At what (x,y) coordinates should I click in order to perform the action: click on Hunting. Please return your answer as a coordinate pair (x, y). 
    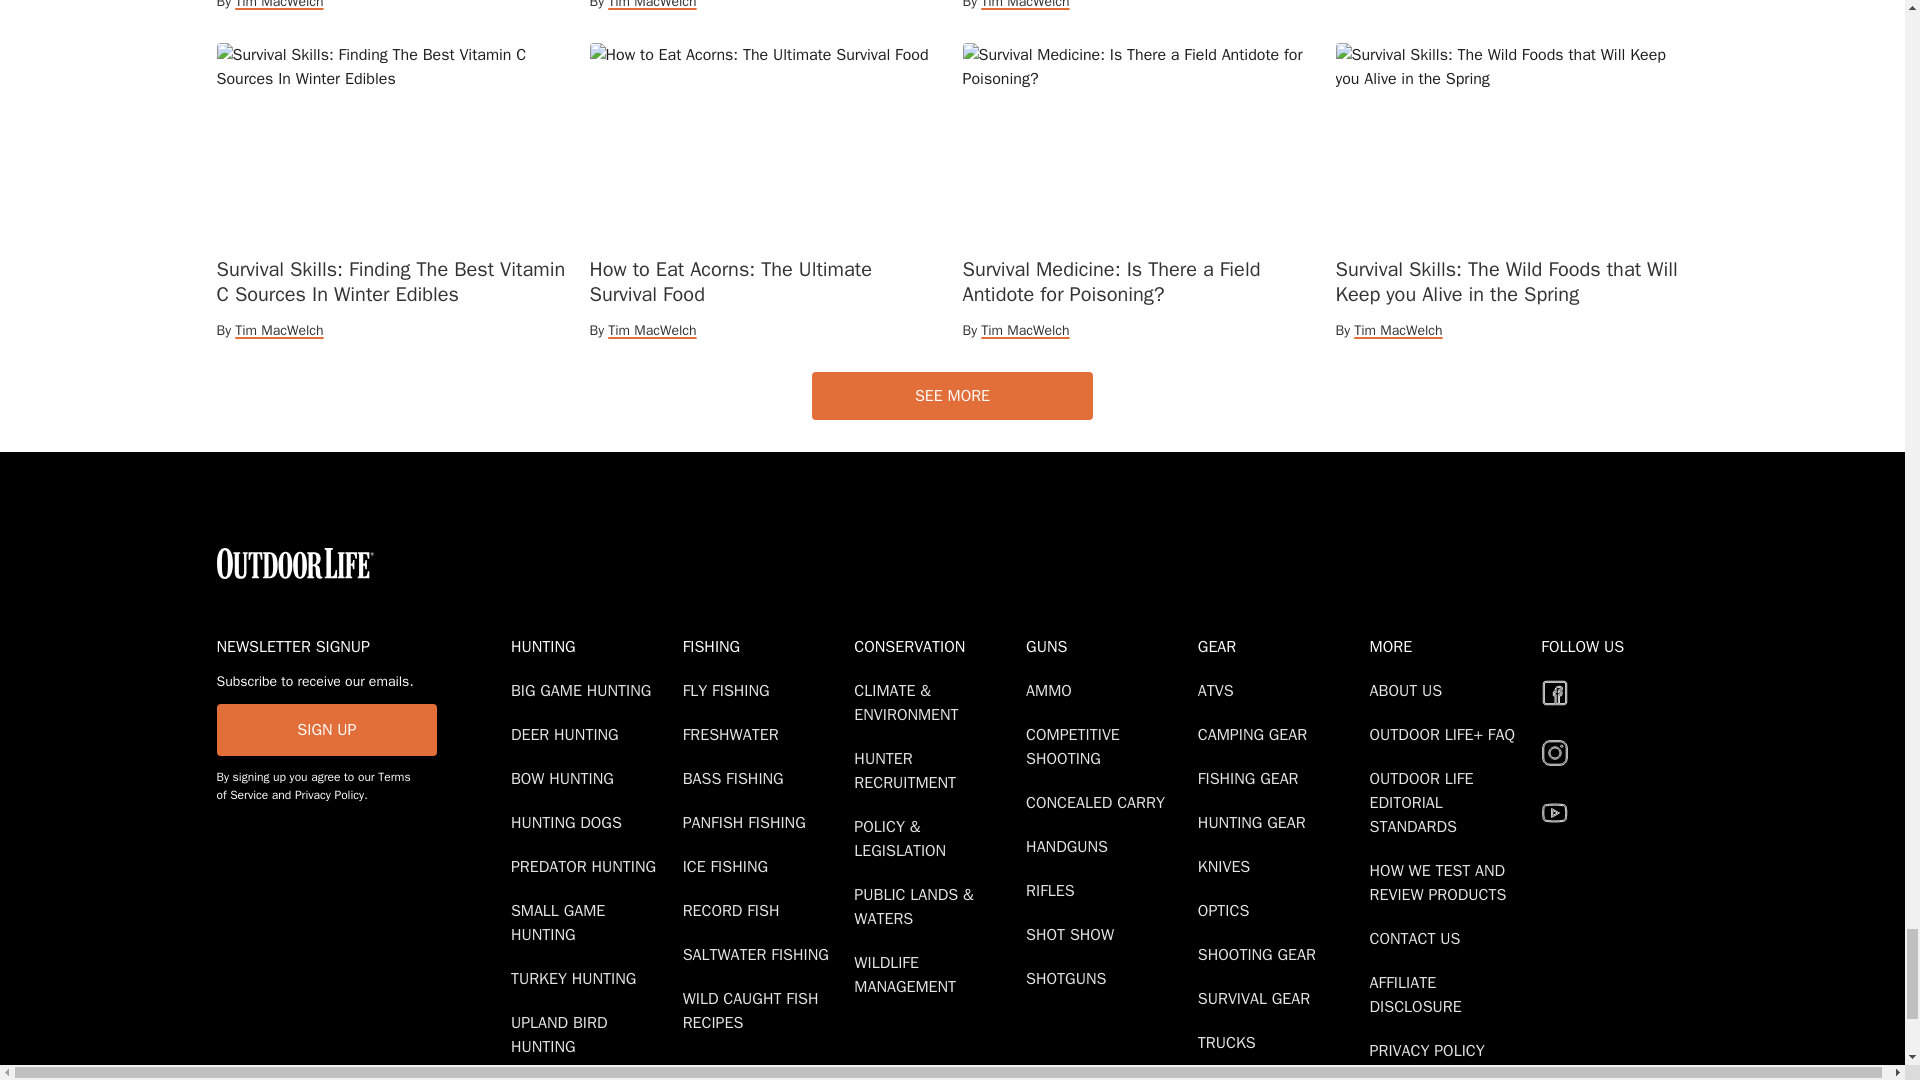
    Looking at the image, I should click on (592, 646).